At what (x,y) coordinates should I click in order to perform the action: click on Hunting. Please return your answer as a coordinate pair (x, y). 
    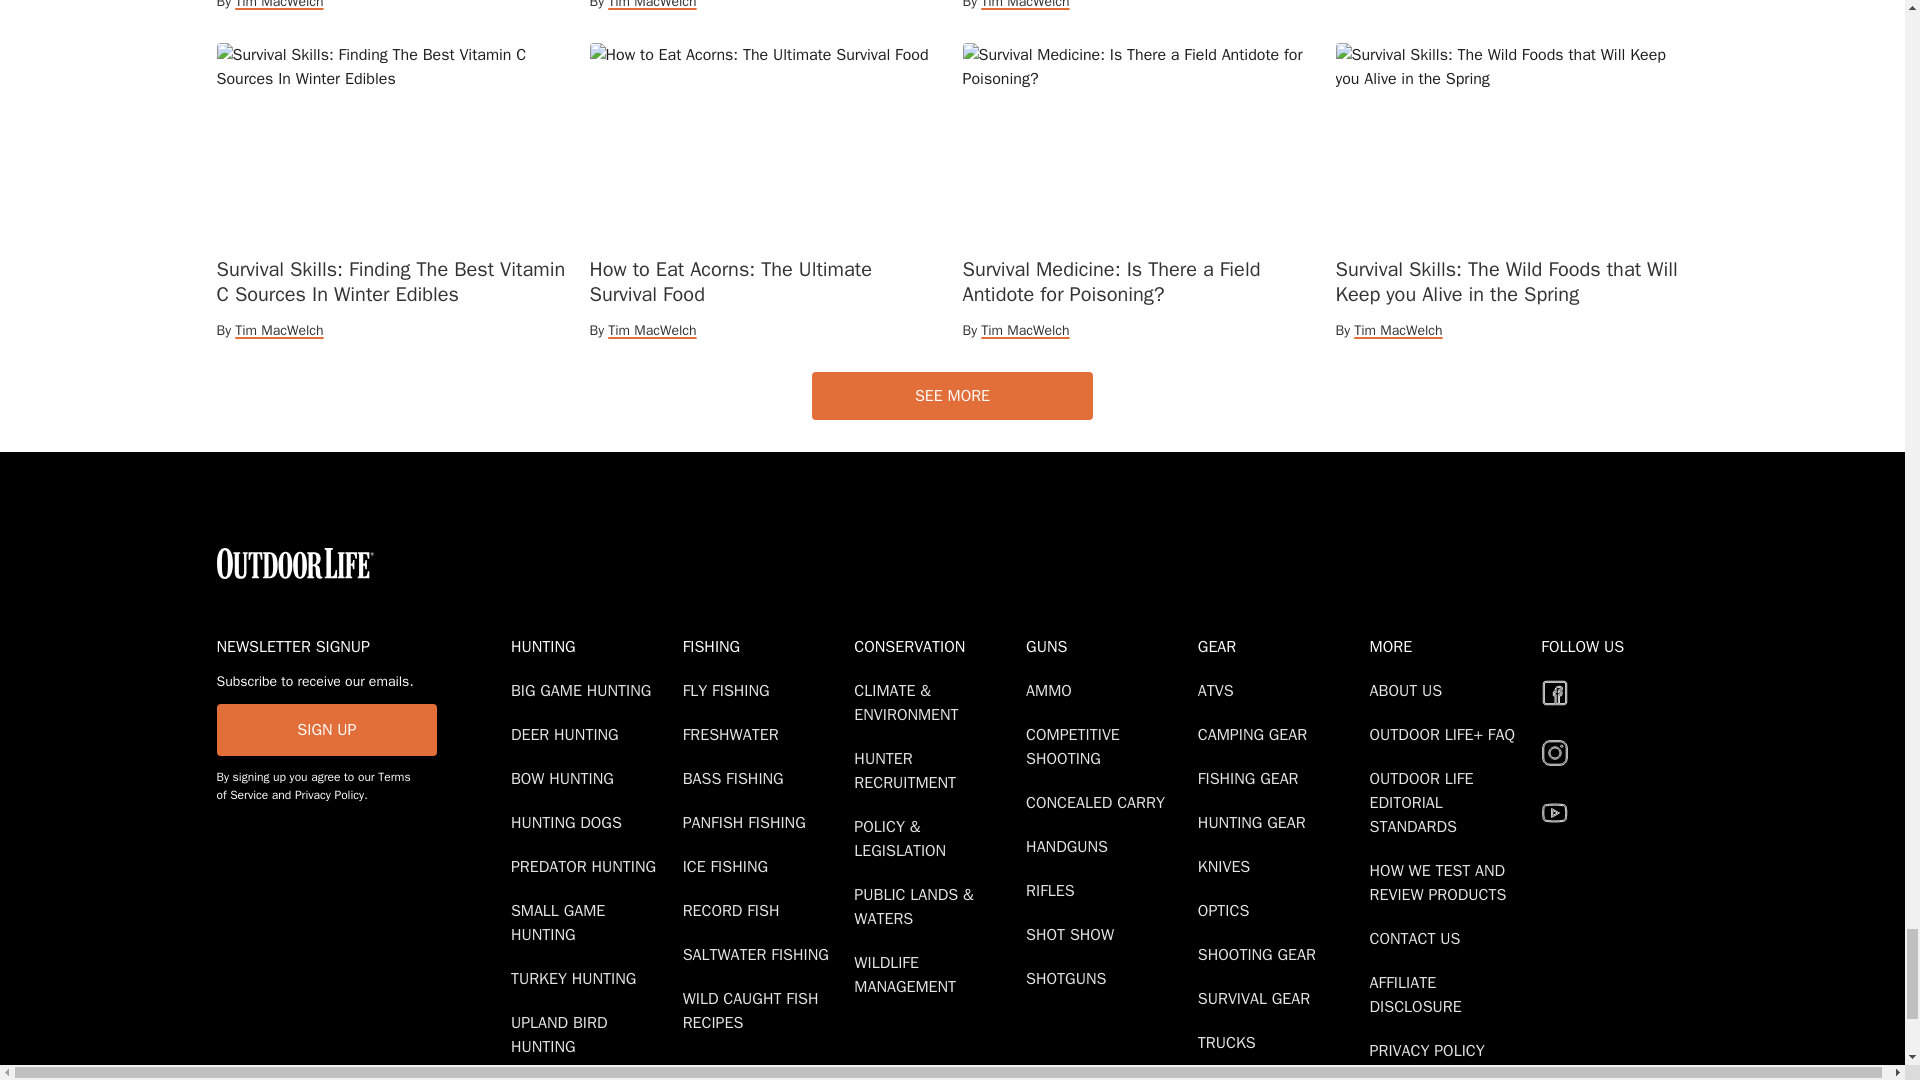
    Looking at the image, I should click on (592, 646).